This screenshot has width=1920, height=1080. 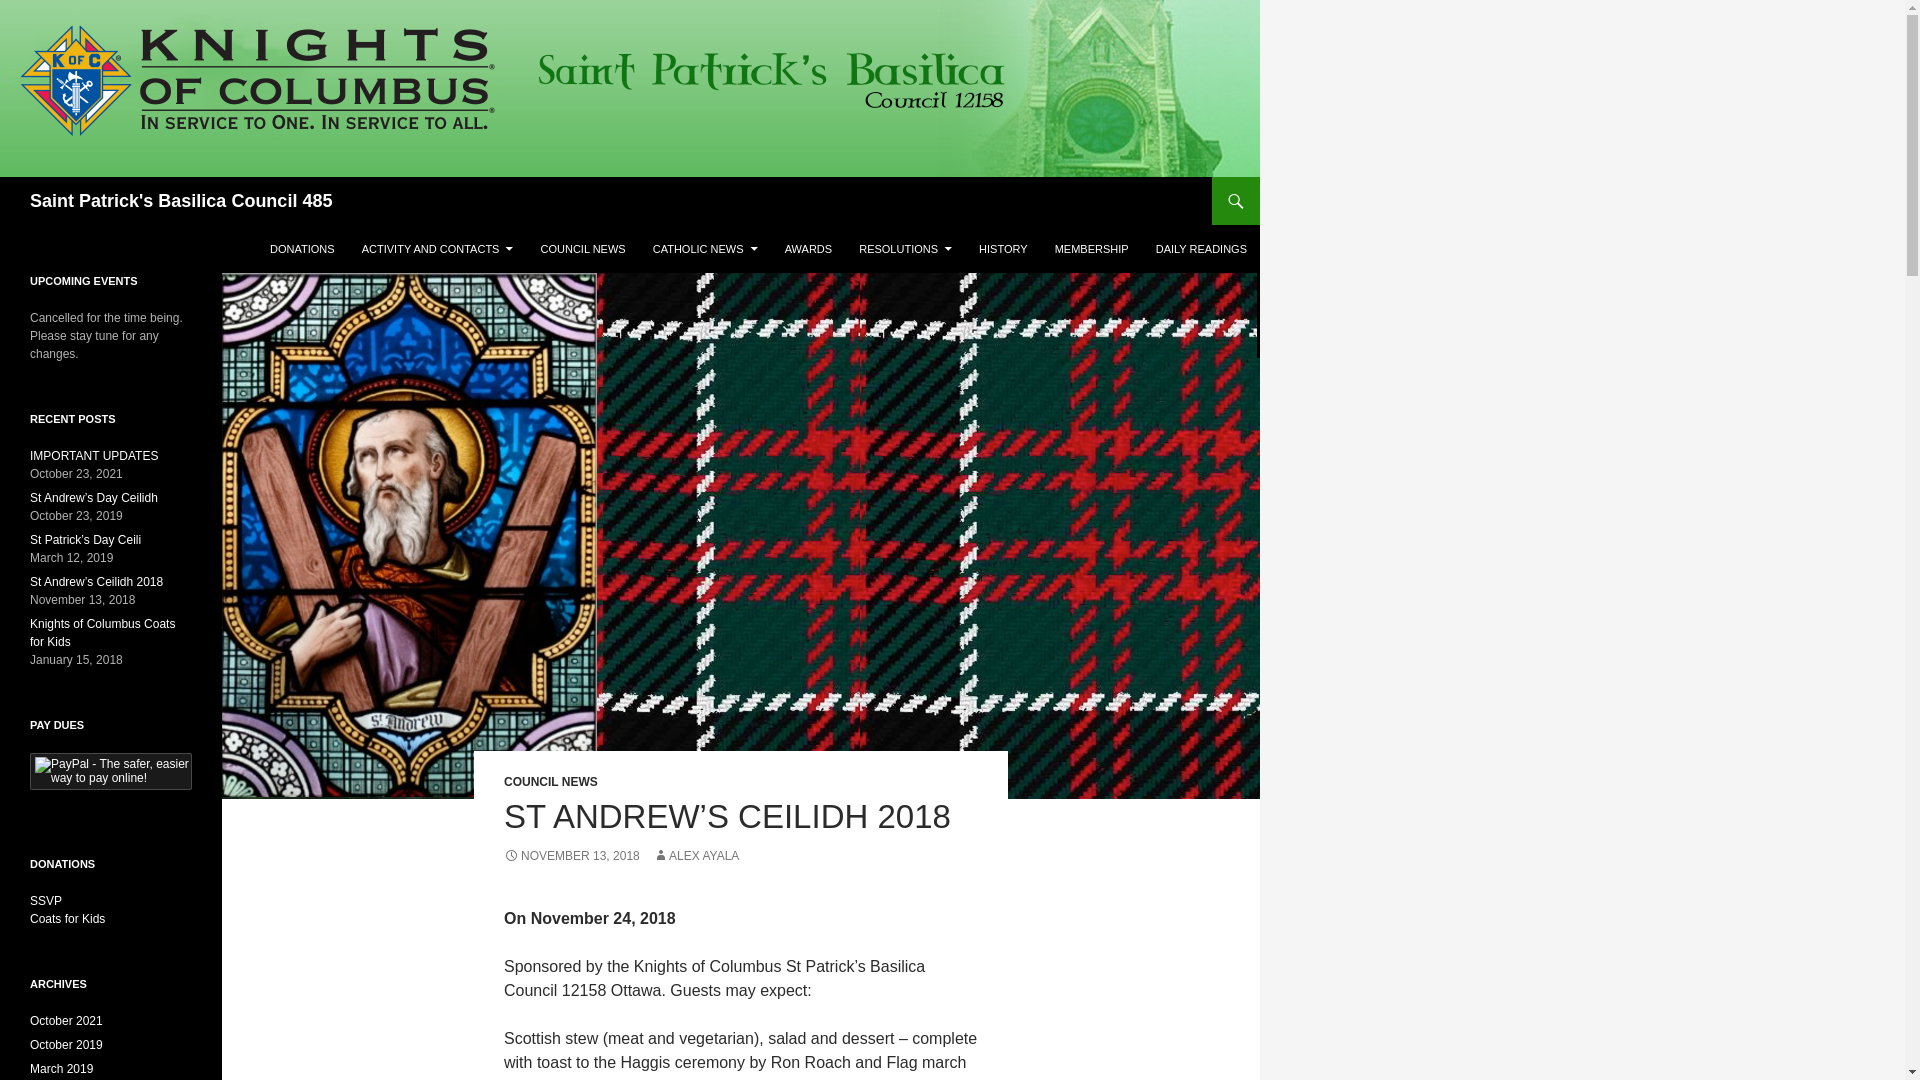 I want to click on IMPORTANT UPDATES, so click(x=94, y=456).